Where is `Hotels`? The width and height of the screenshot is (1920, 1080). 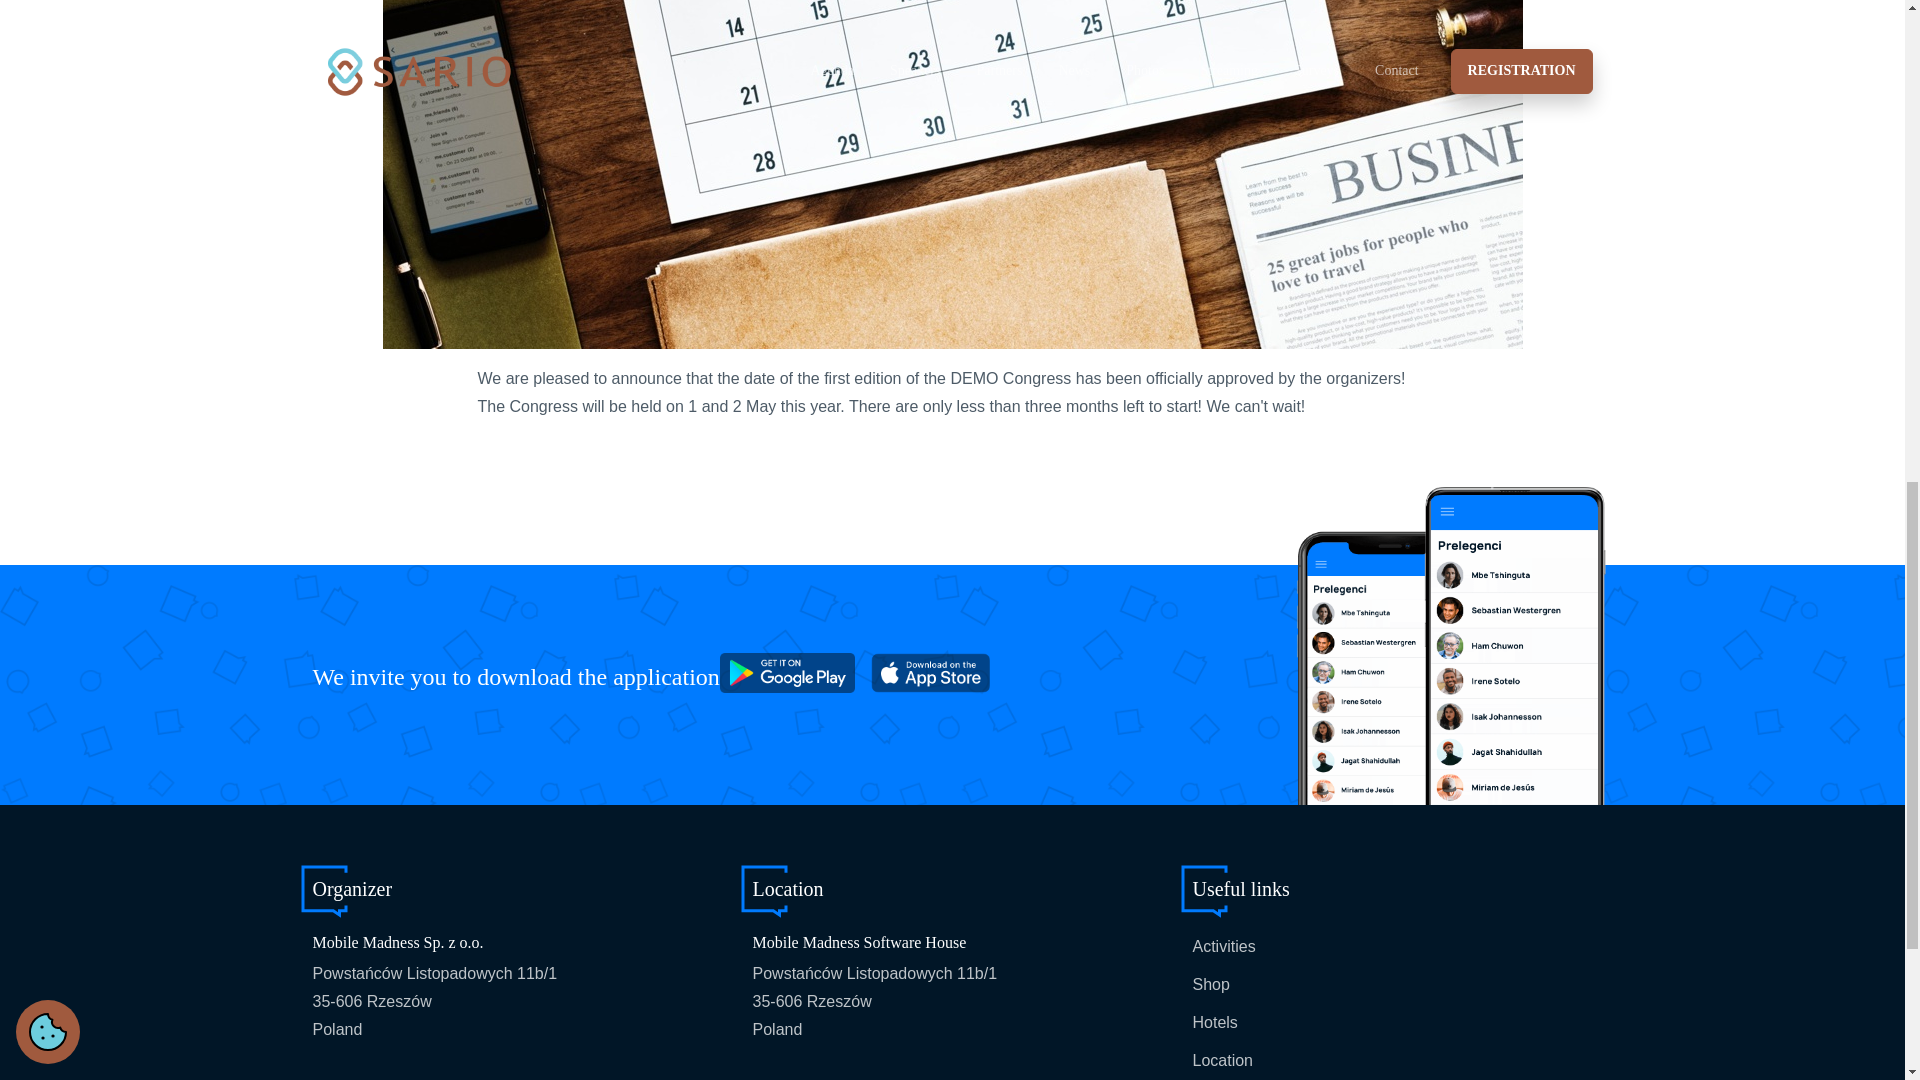 Hotels is located at coordinates (1214, 1022).